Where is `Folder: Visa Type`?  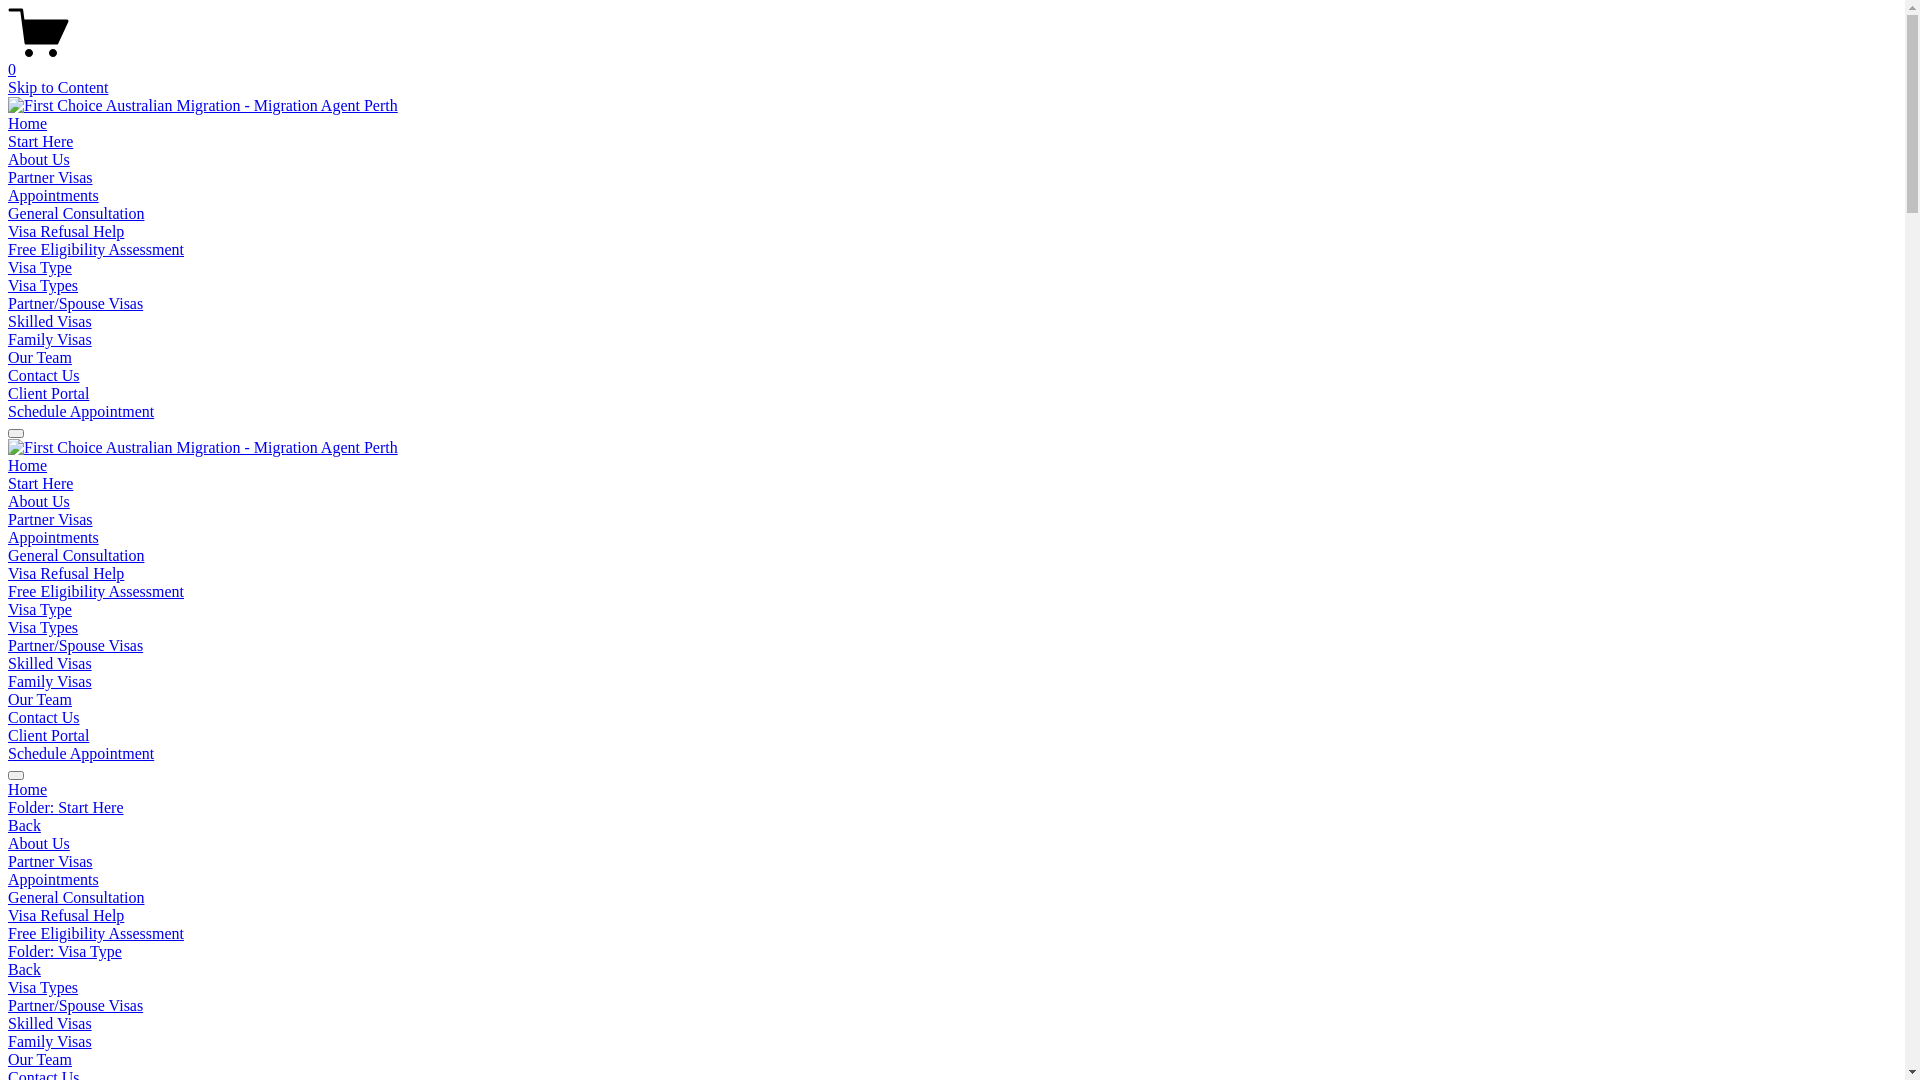
Folder: Visa Type is located at coordinates (952, 952).